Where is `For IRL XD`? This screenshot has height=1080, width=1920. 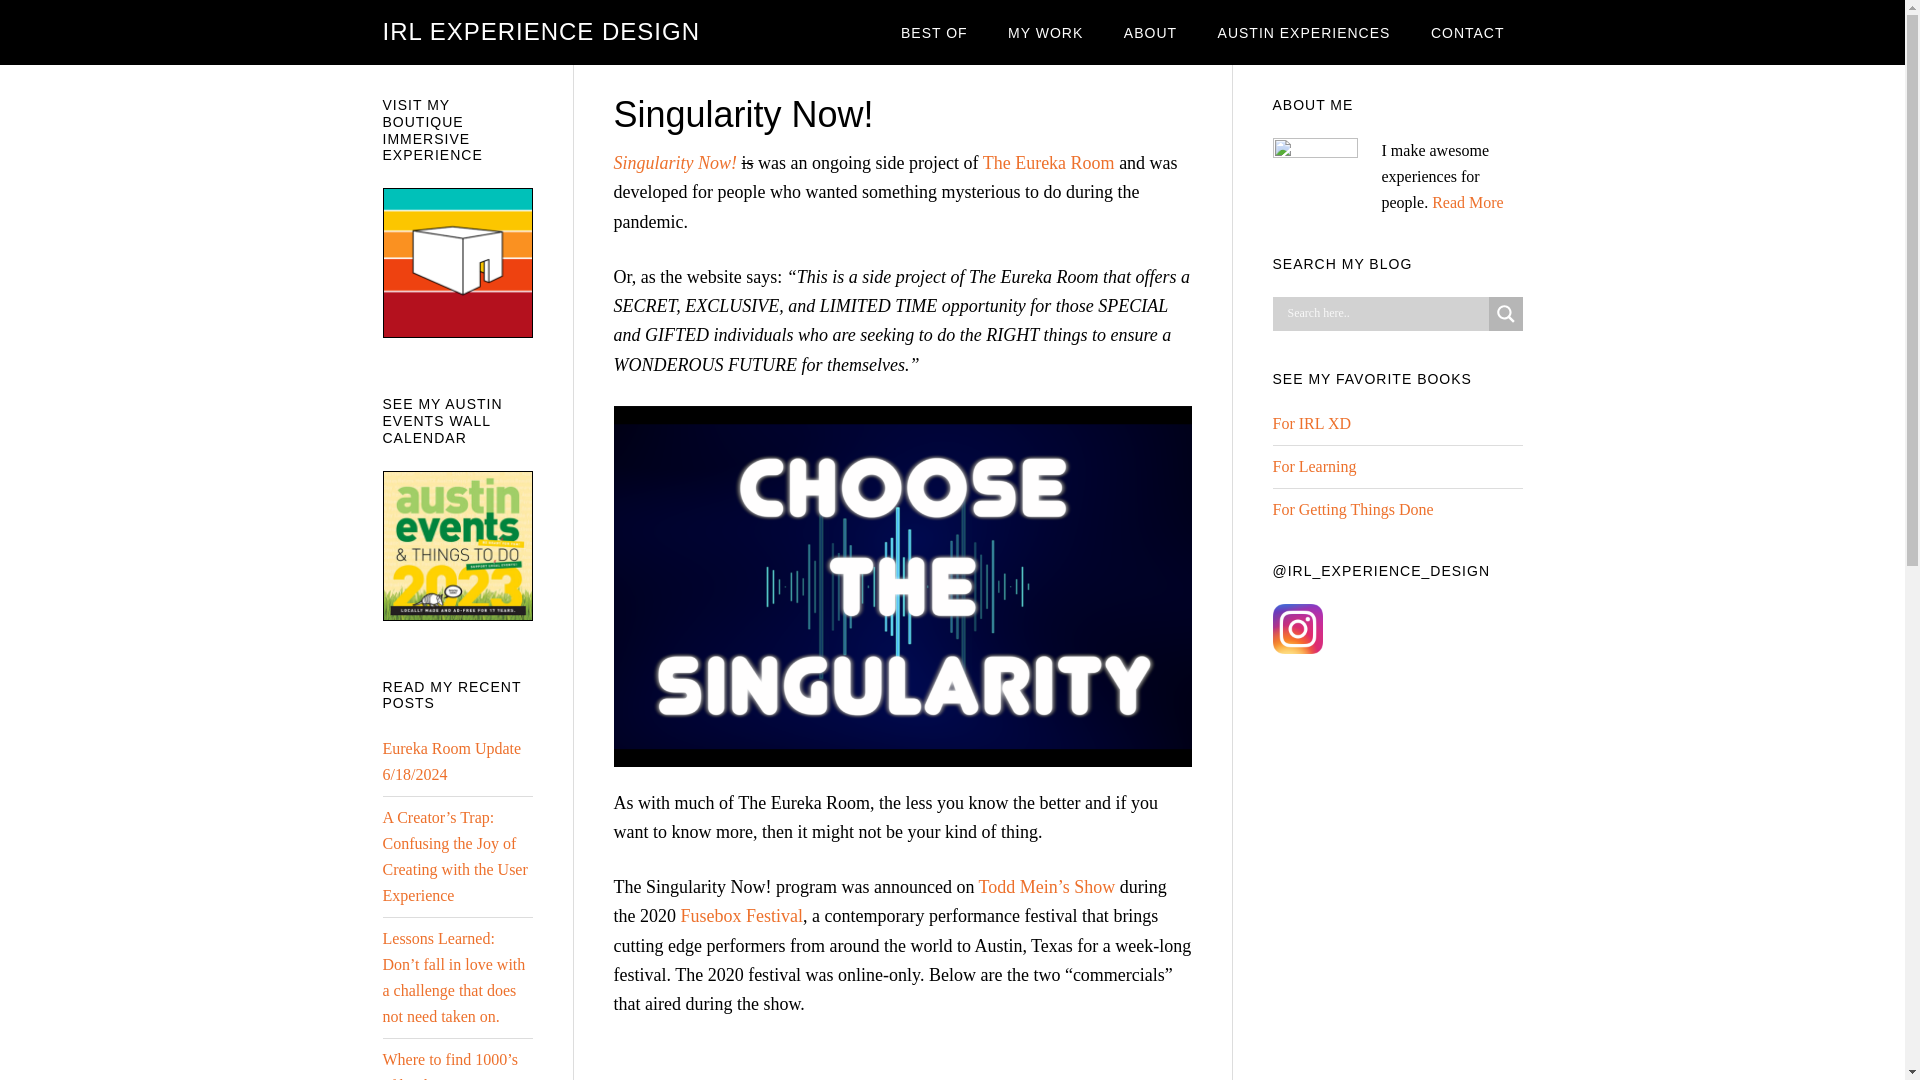 For IRL XD is located at coordinates (1311, 423).